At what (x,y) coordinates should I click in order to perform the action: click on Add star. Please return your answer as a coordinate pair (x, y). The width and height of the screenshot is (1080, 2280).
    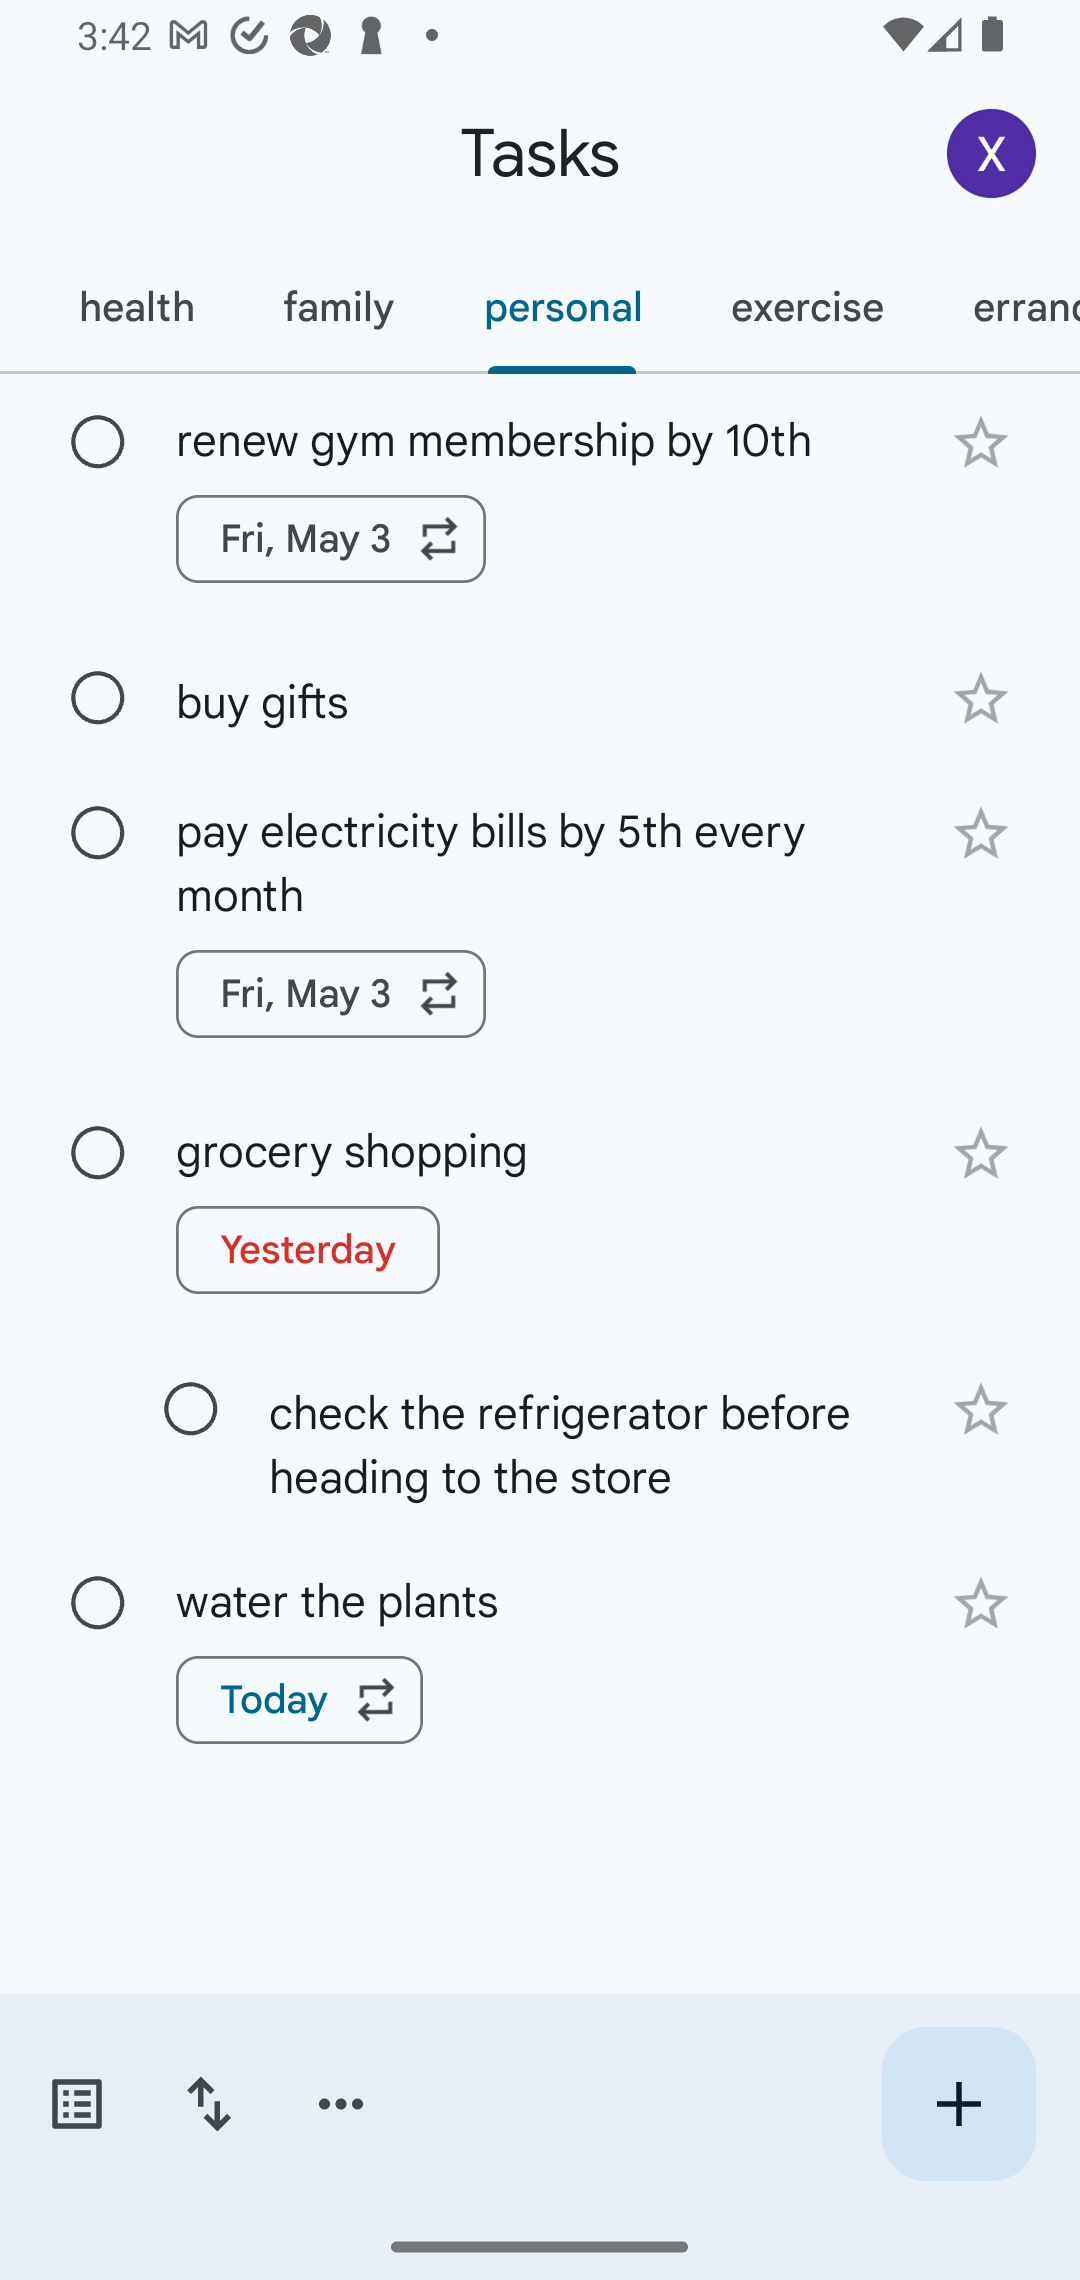
    Looking at the image, I should click on (980, 700).